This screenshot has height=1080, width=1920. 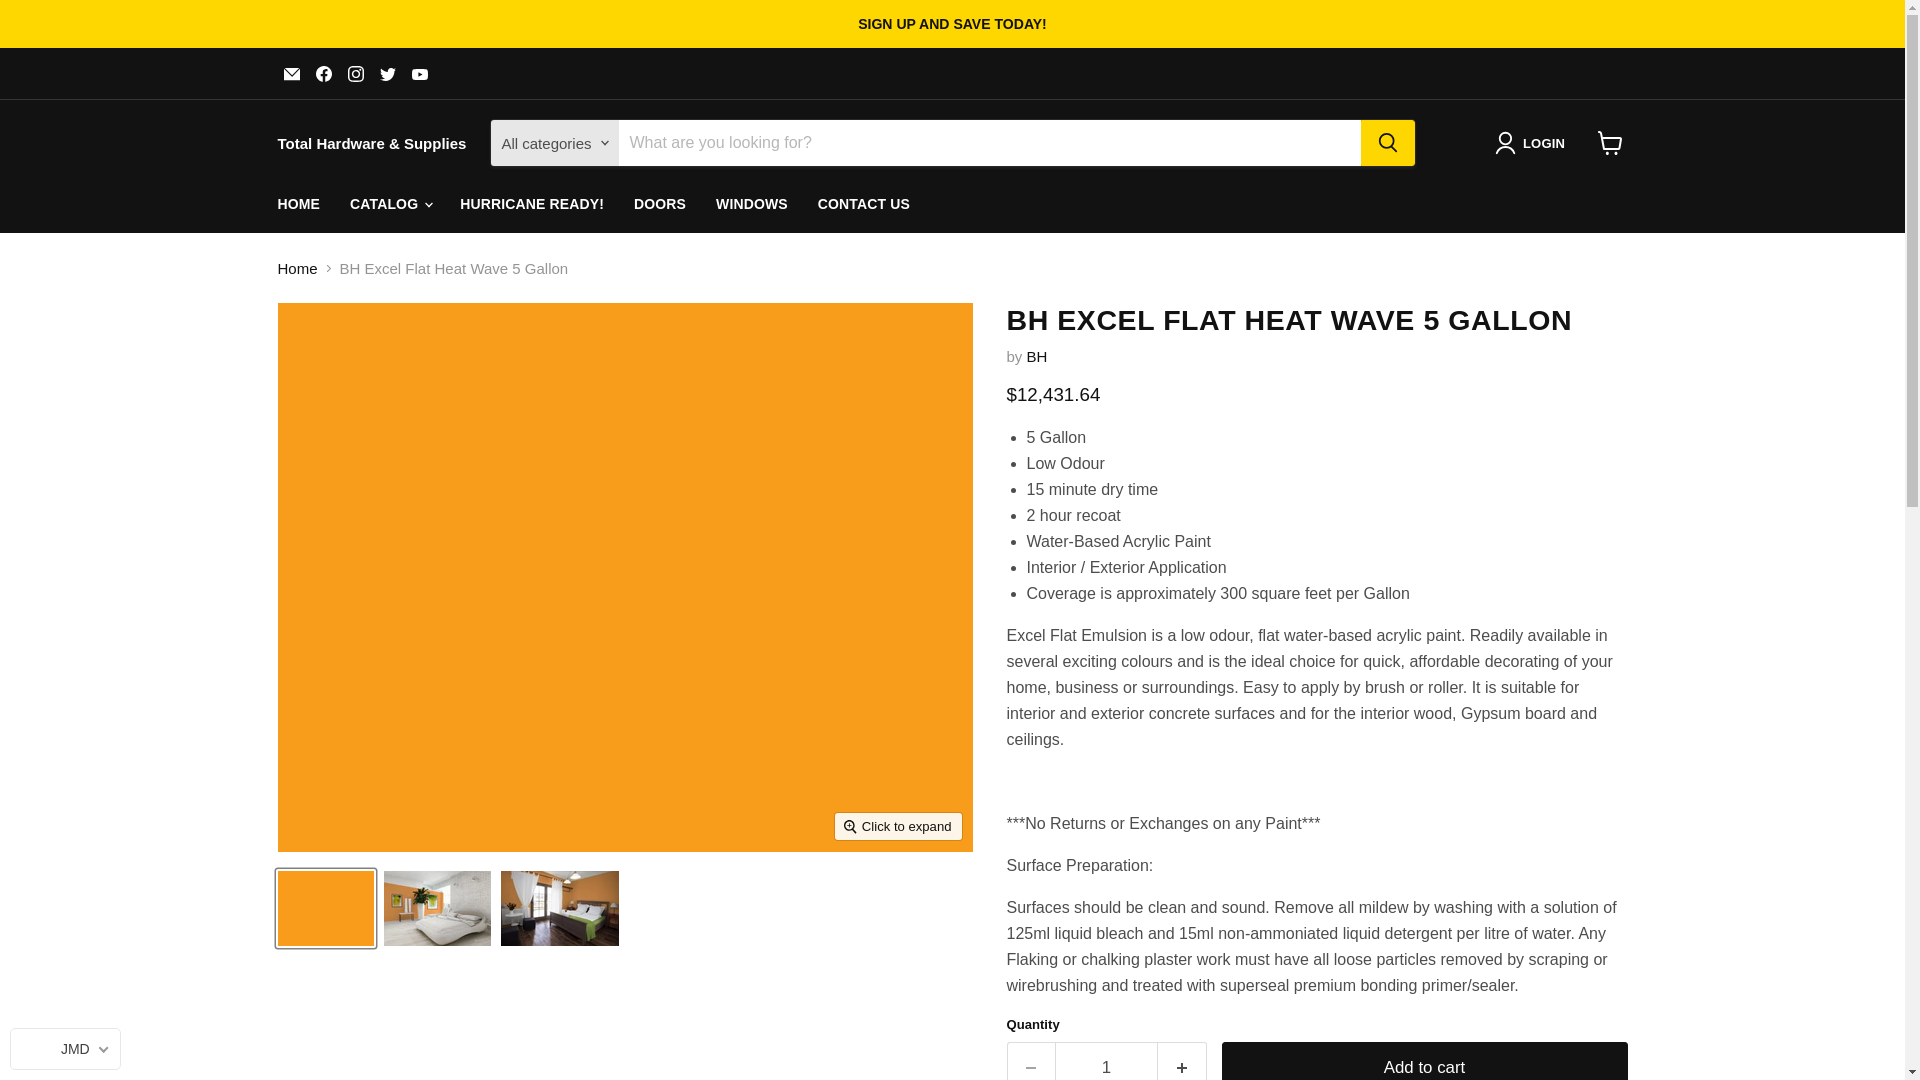 What do you see at coordinates (388, 74) in the screenshot?
I see `Twitter` at bounding box center [388, 74].